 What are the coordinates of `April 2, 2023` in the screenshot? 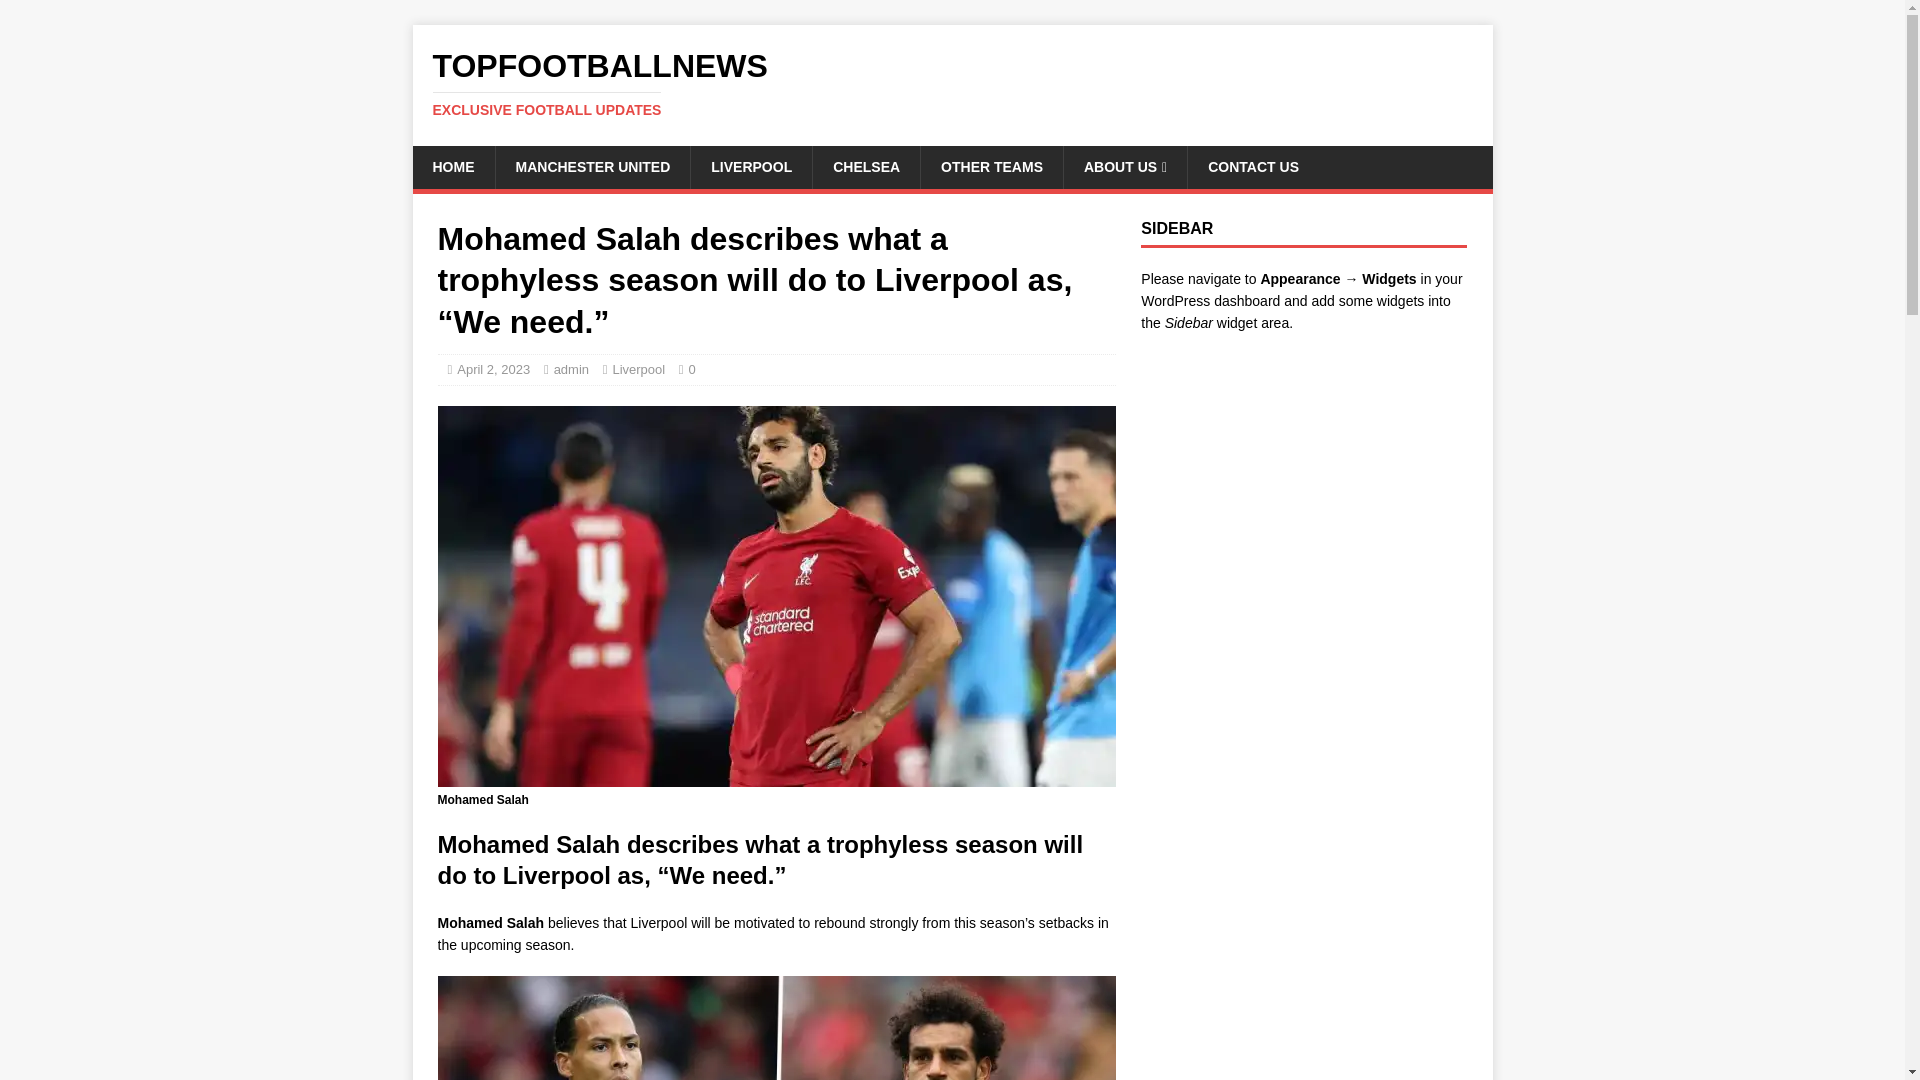 It's located at (492, 368).